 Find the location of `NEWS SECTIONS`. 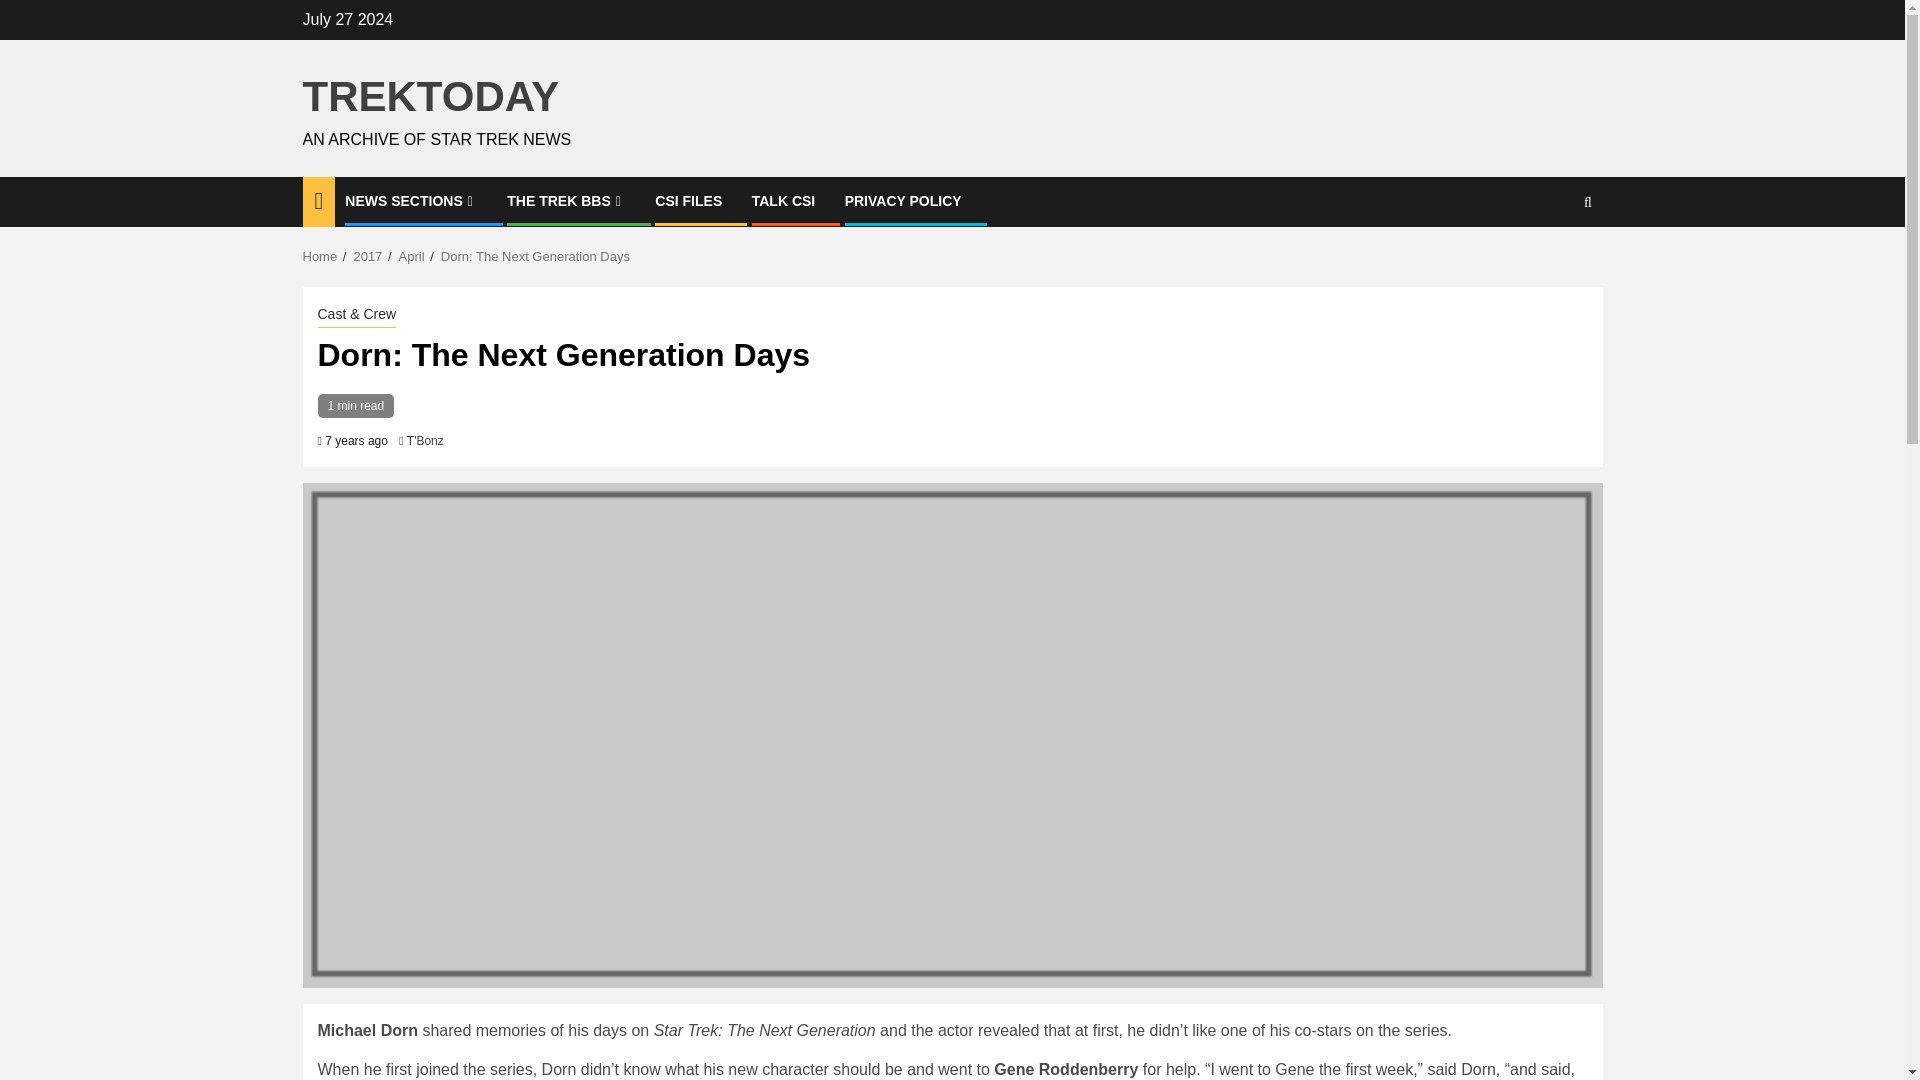

NEWS SECTIONS is located at coordinates (412, 201).